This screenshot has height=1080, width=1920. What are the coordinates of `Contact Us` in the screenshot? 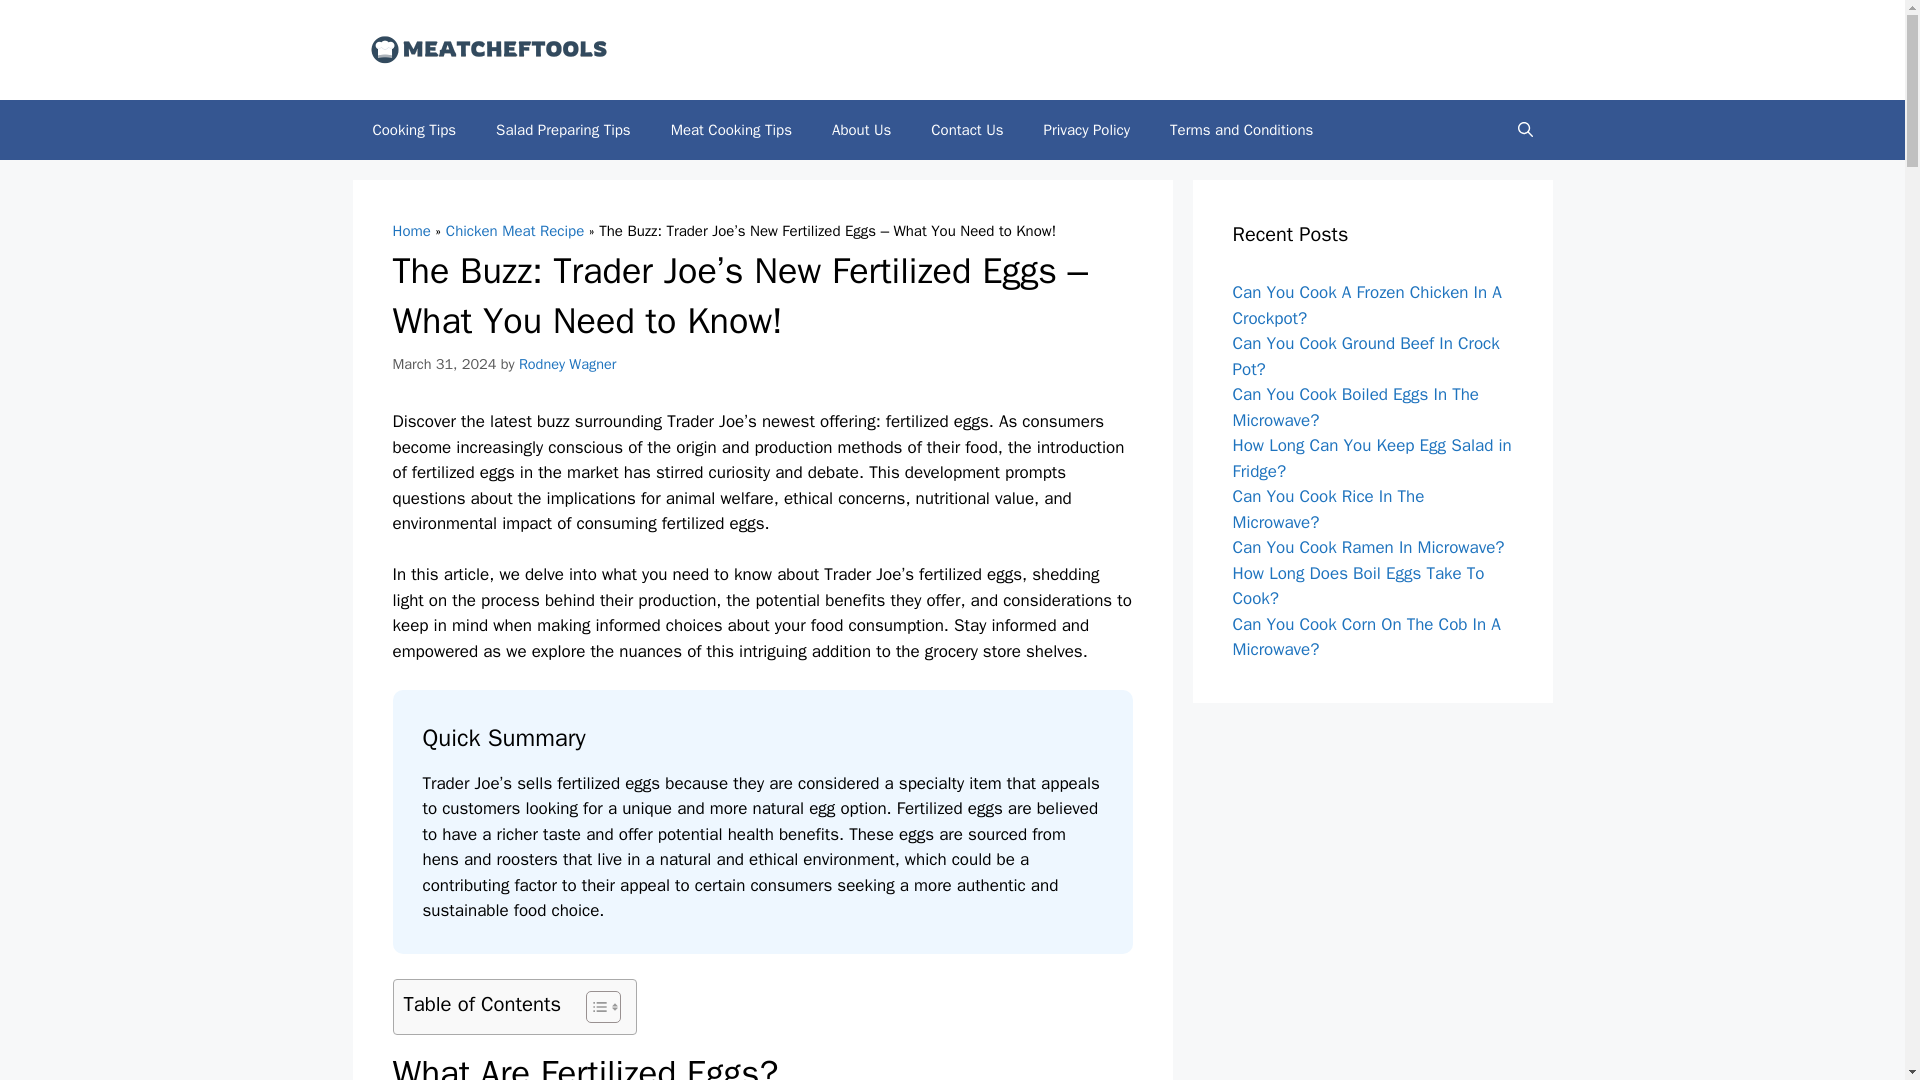 It's located at (966, 130).